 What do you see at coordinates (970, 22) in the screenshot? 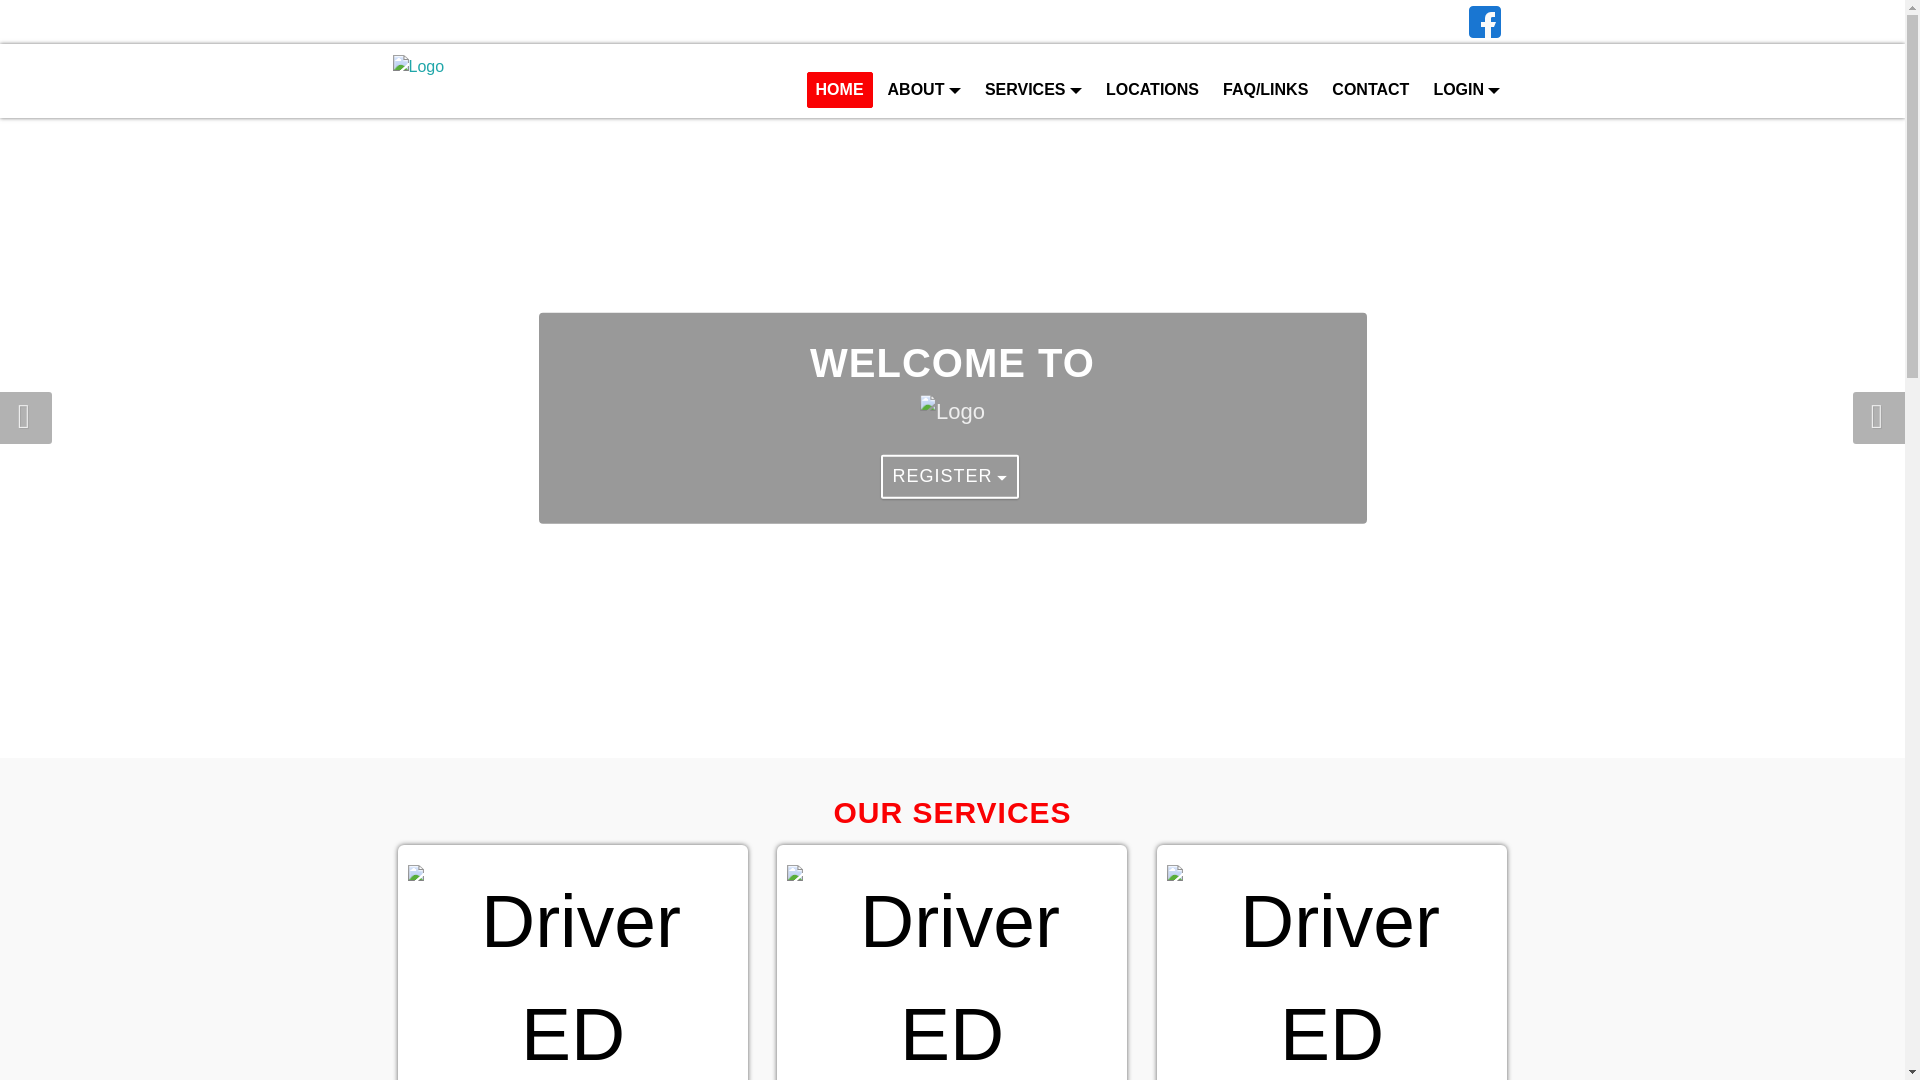
I see `Student Portal` at bounding box center [970, 22].